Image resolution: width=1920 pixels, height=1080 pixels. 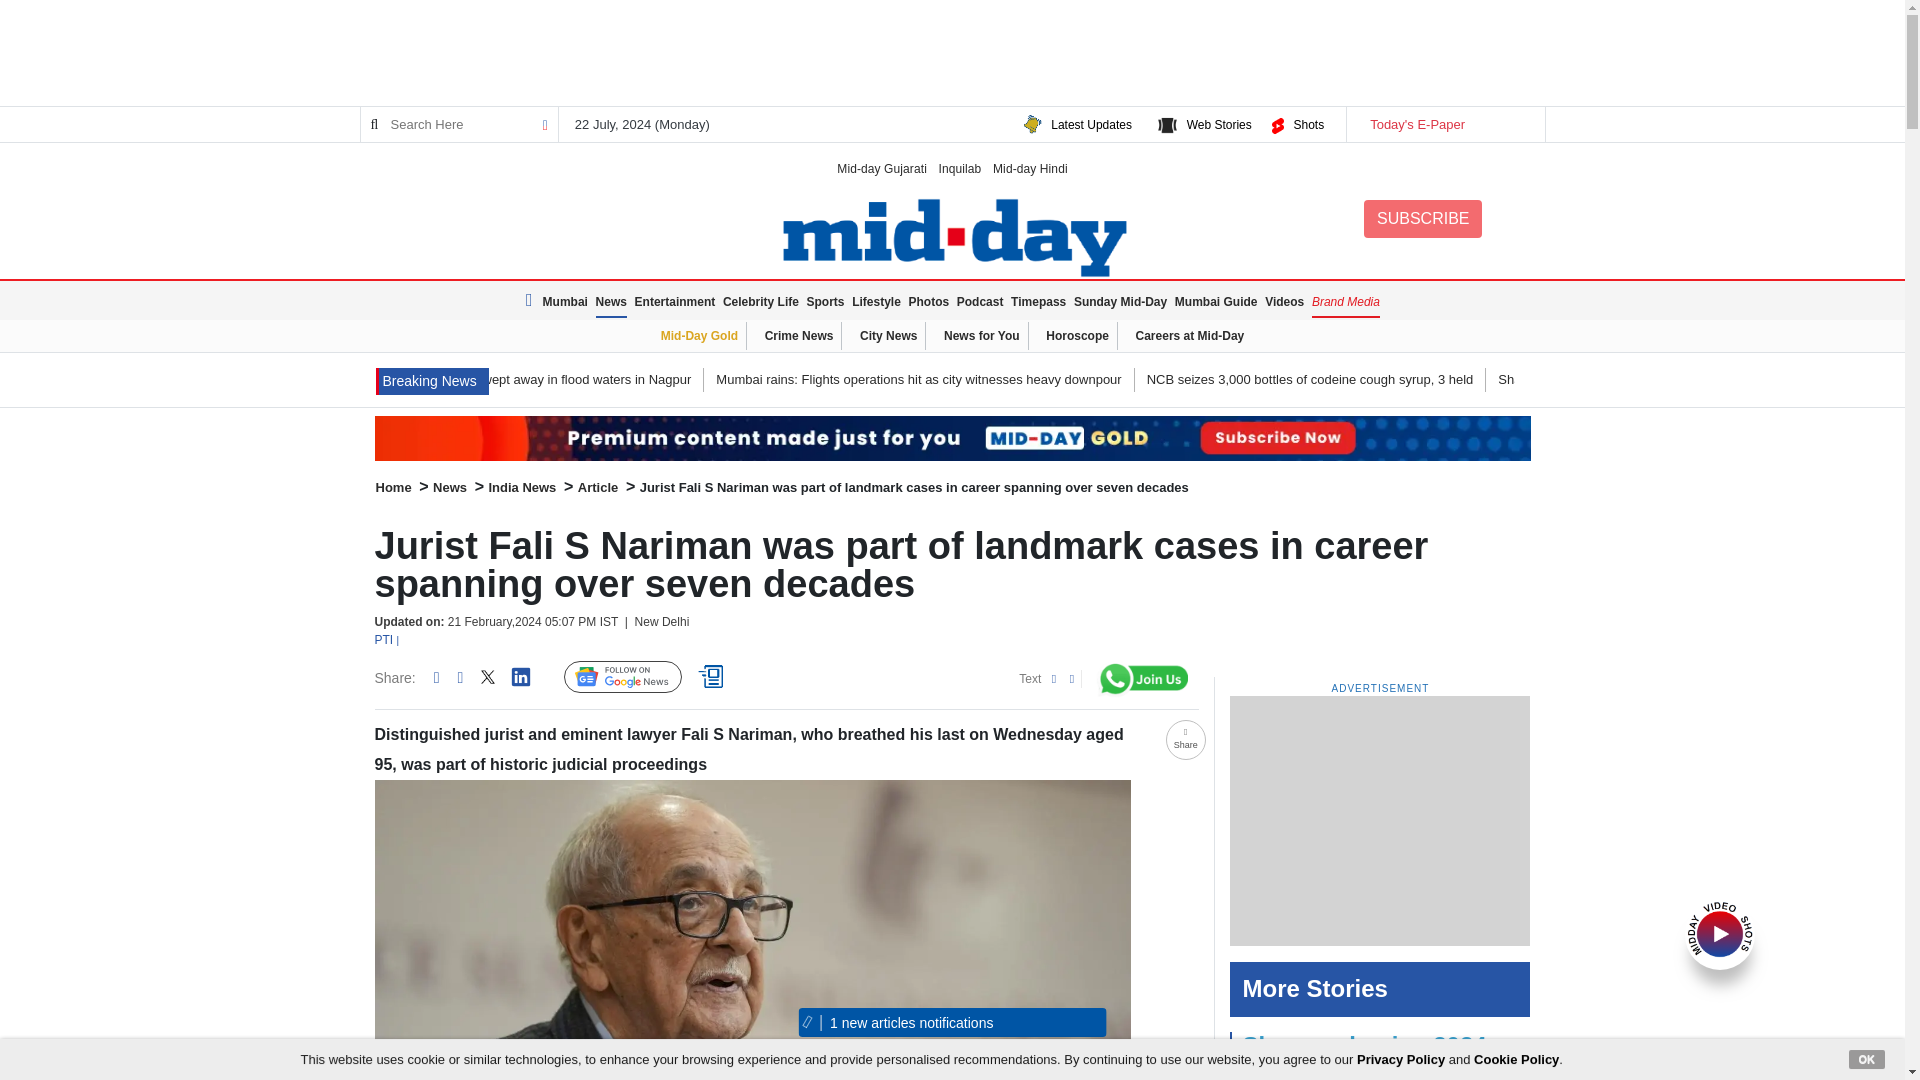 What do you see at coordinates (432, 382) in the screenshot?
I see `Latest News` at bounding box center [432, 382].